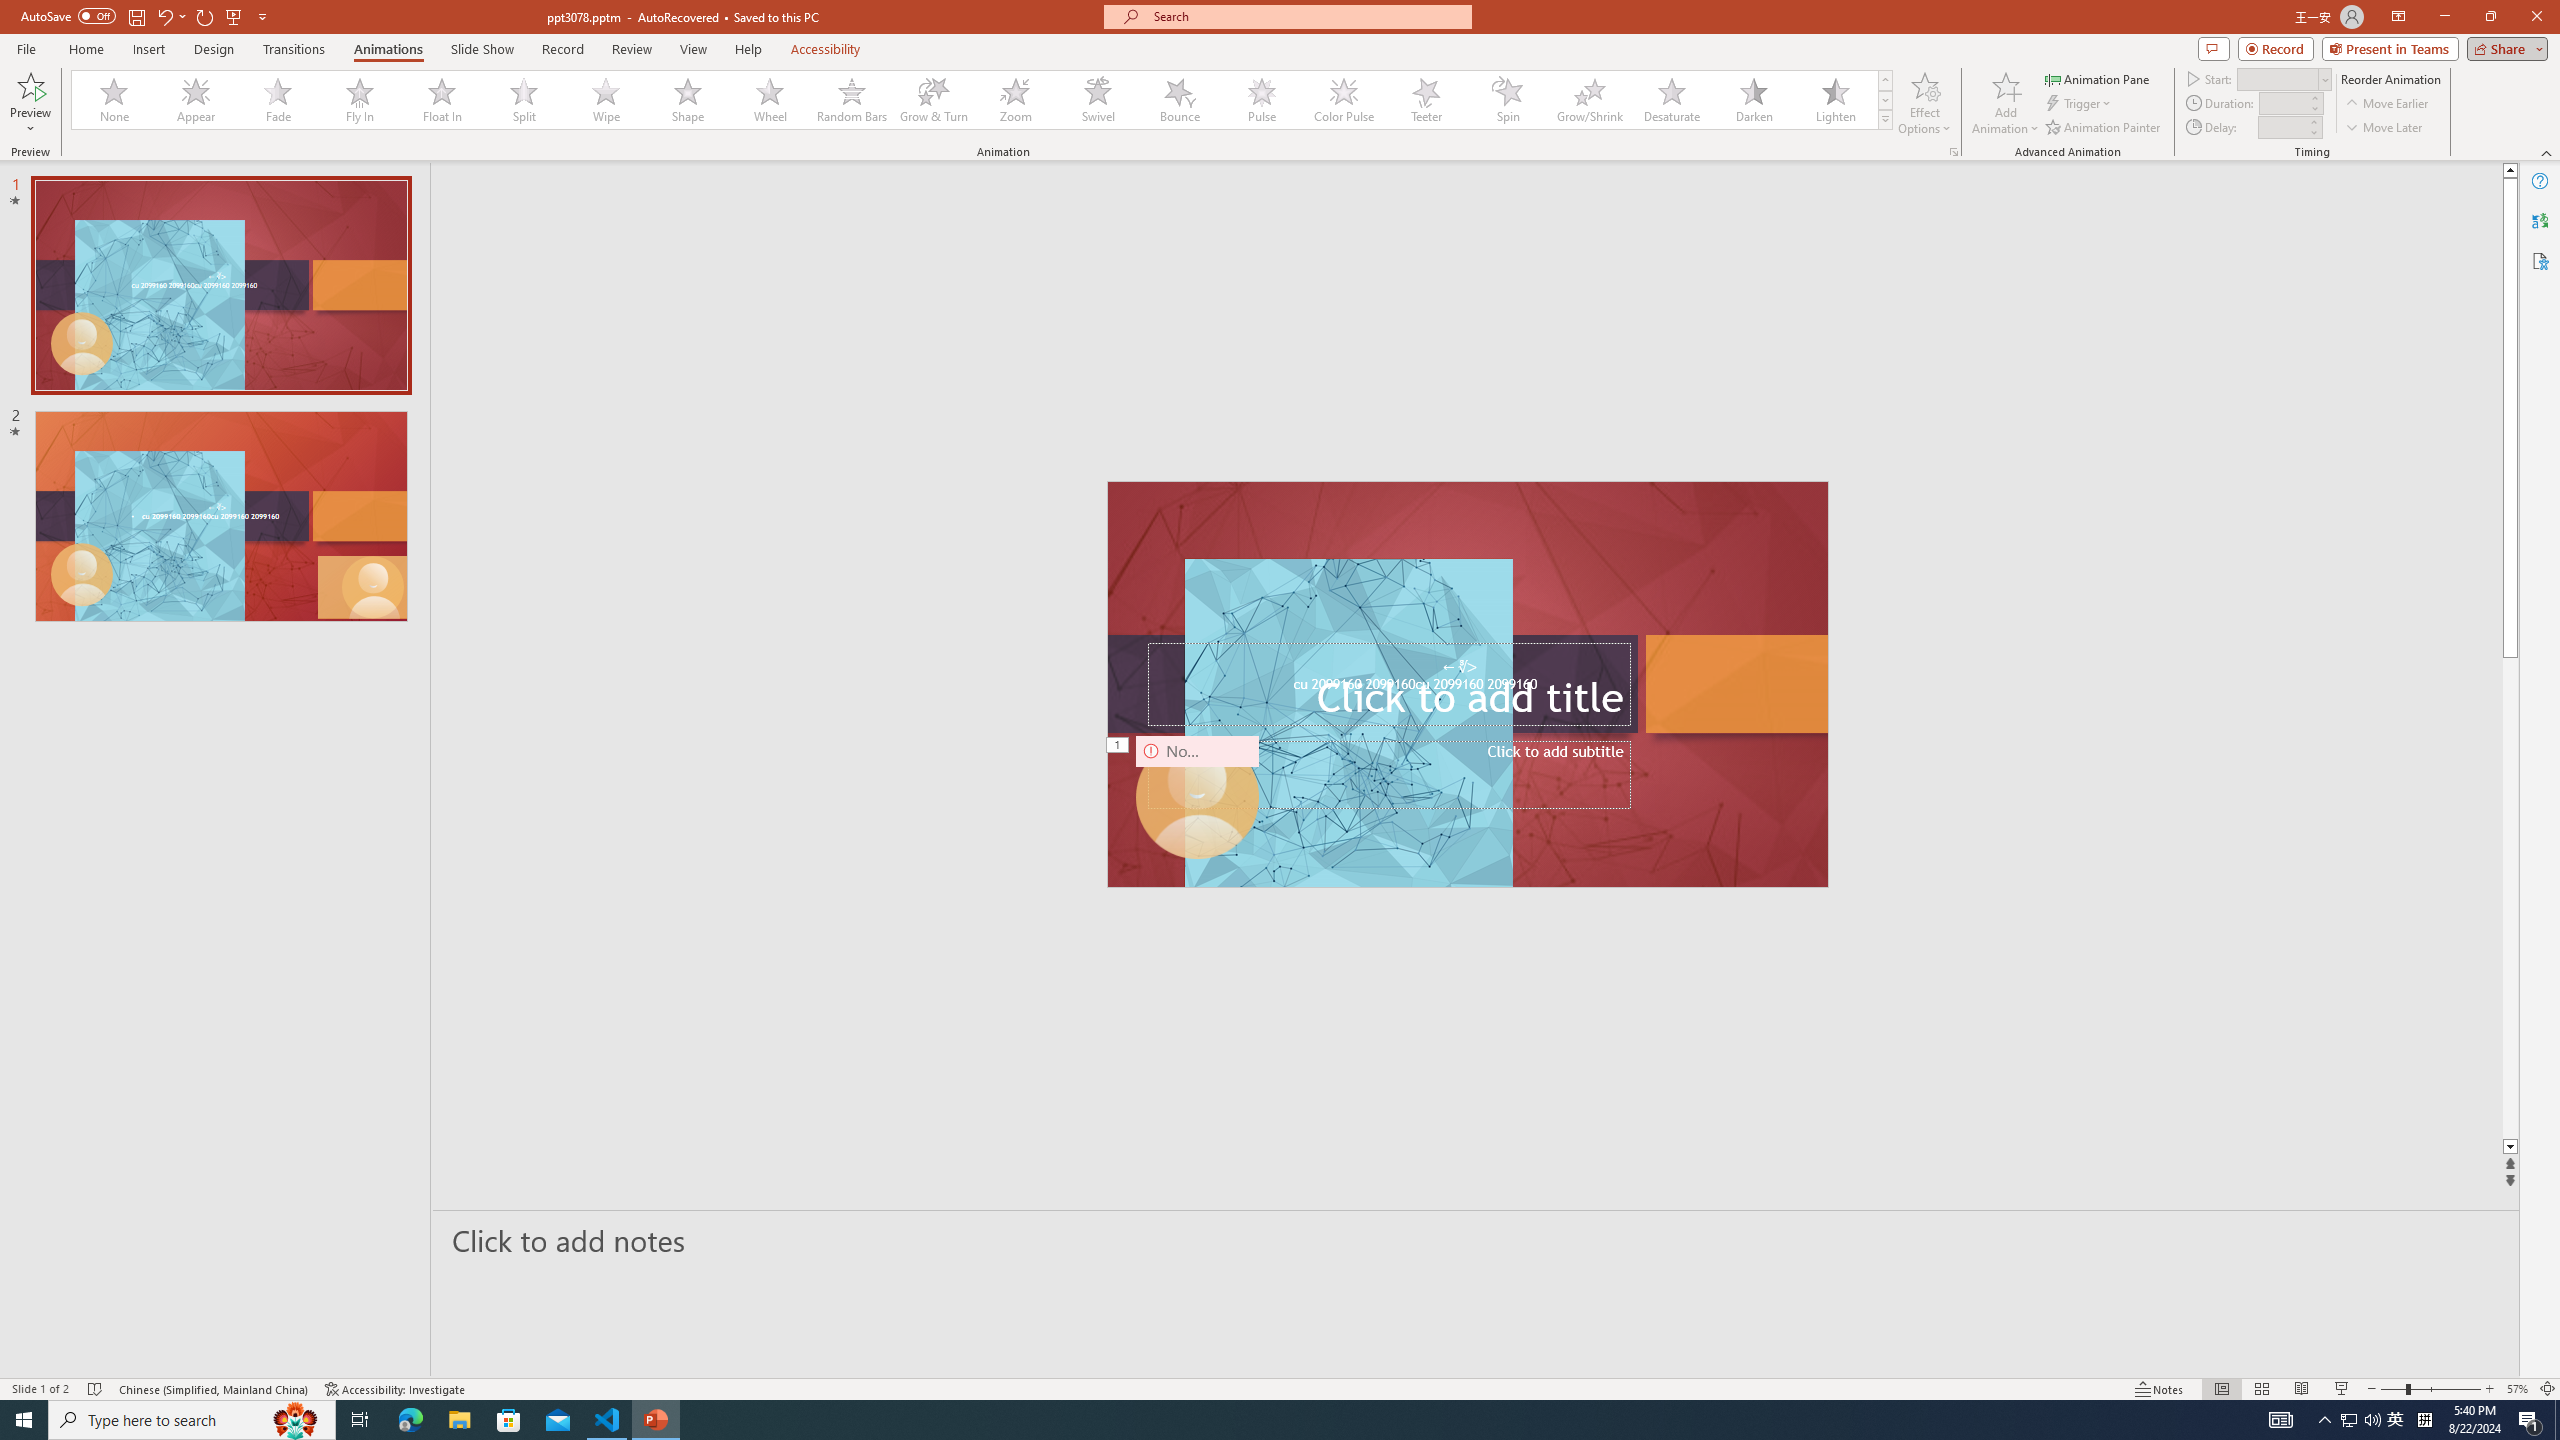 Image resolution: width=2560 pixels, height=1440 pixels. Describe the element at coordinates (1952, 152) in the screenshot. I see `More Options...` at that location.